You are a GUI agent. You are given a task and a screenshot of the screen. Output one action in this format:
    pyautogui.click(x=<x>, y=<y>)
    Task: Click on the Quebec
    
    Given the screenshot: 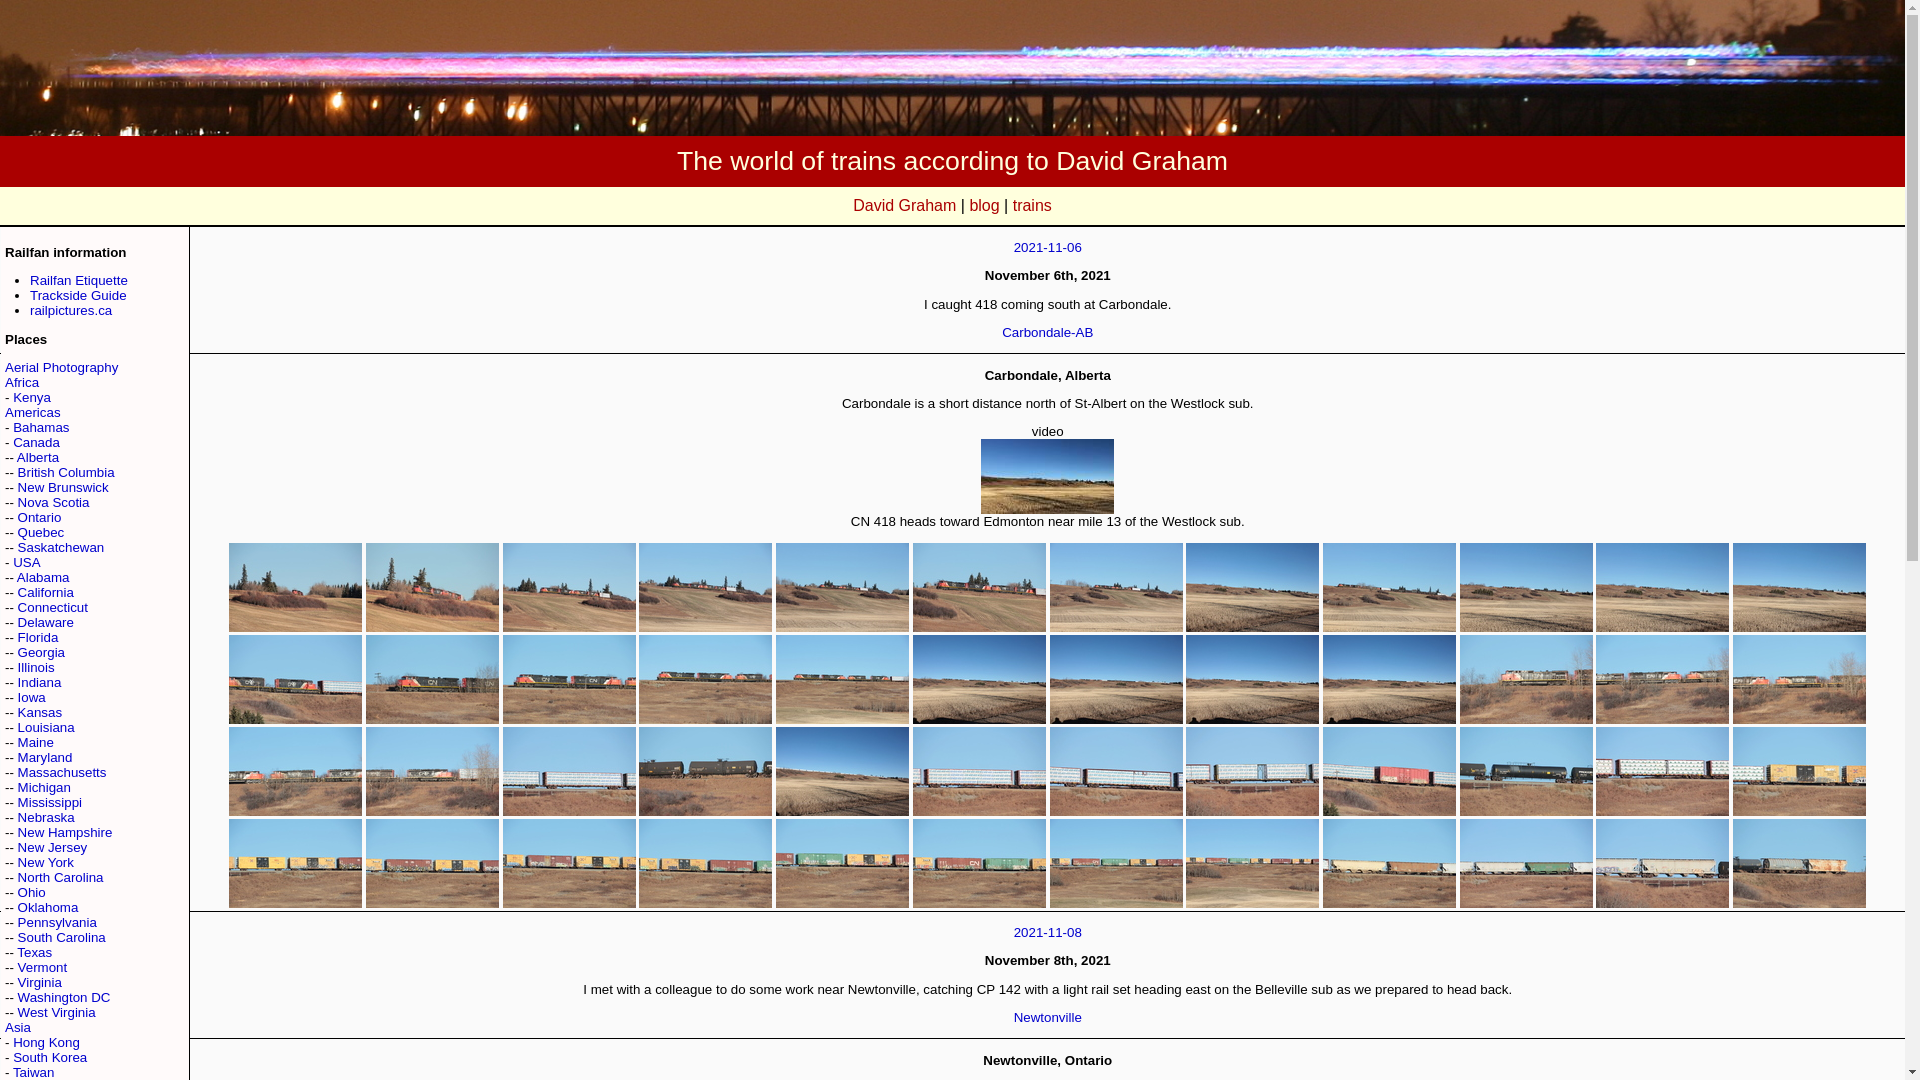 What is the action you would take?
    pyautogui.click(x=41, y=532)
    